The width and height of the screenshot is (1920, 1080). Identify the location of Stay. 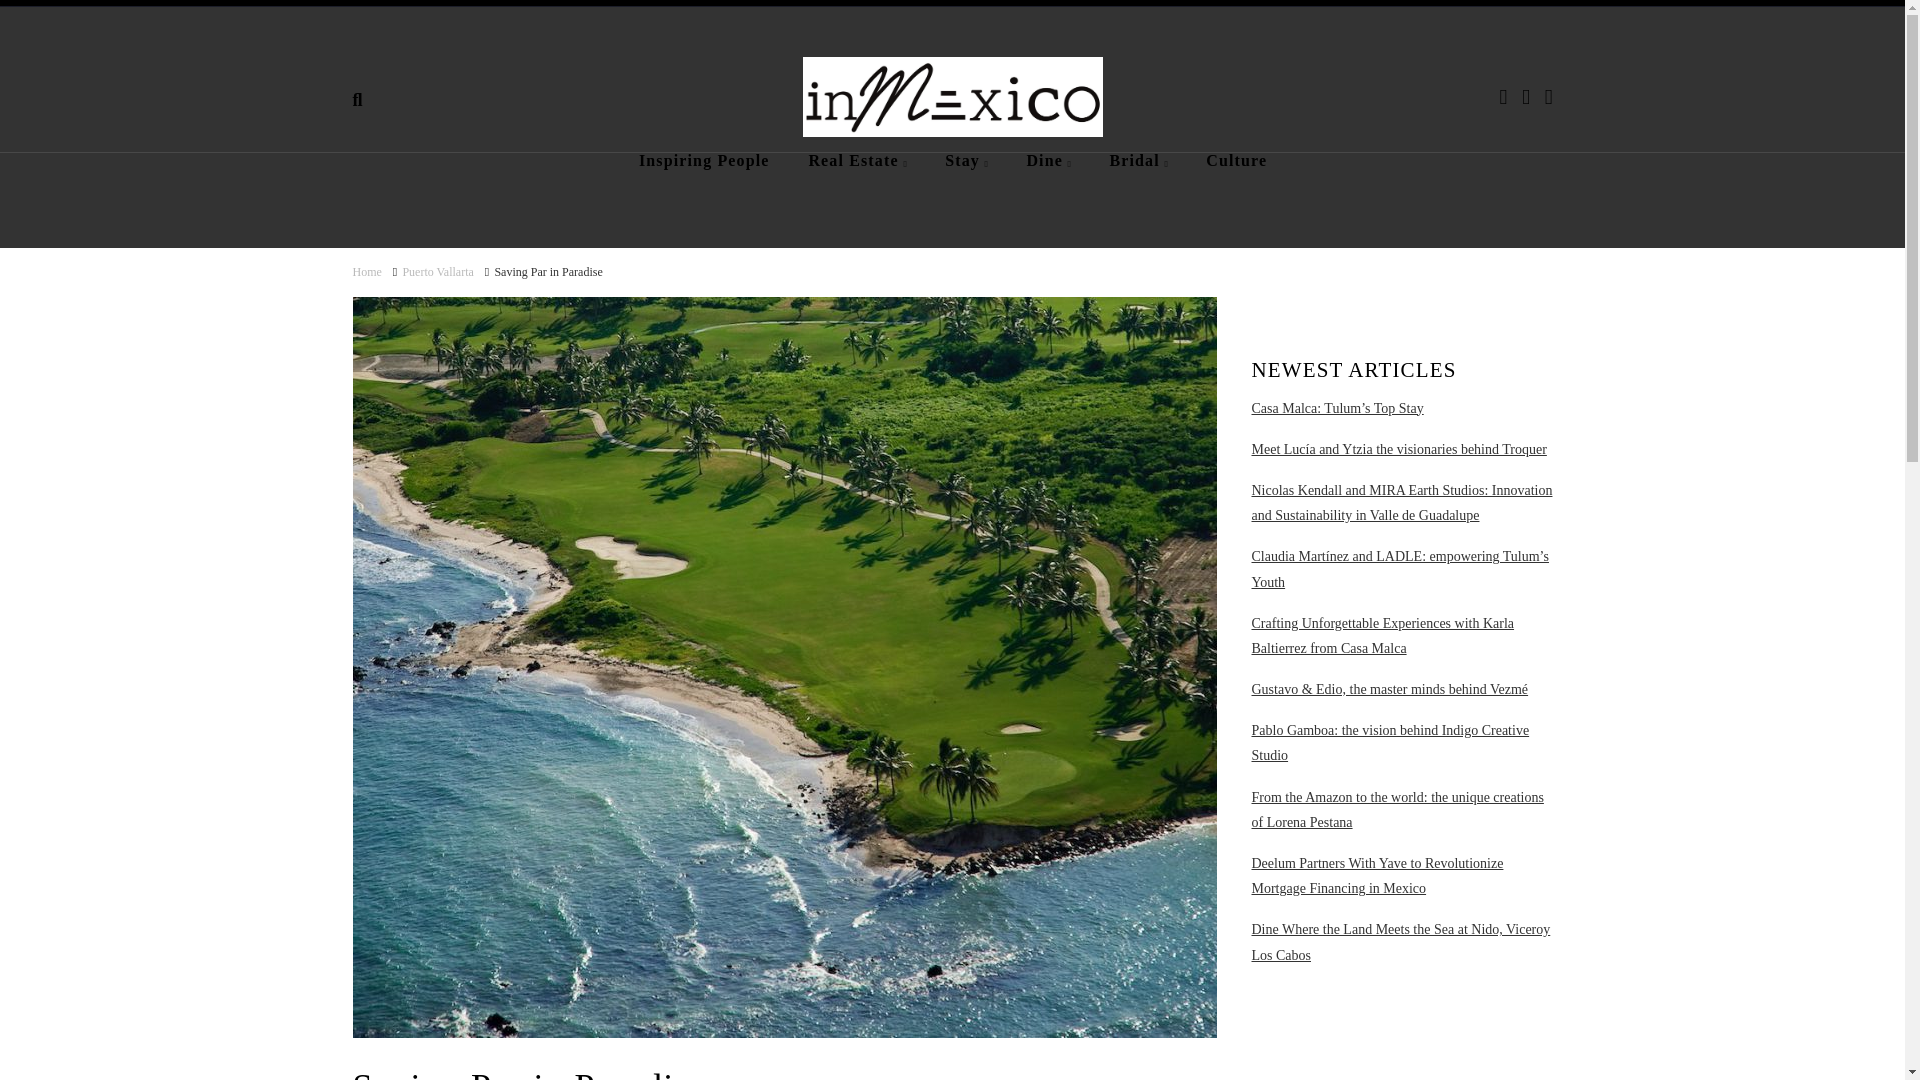
(966, 188).